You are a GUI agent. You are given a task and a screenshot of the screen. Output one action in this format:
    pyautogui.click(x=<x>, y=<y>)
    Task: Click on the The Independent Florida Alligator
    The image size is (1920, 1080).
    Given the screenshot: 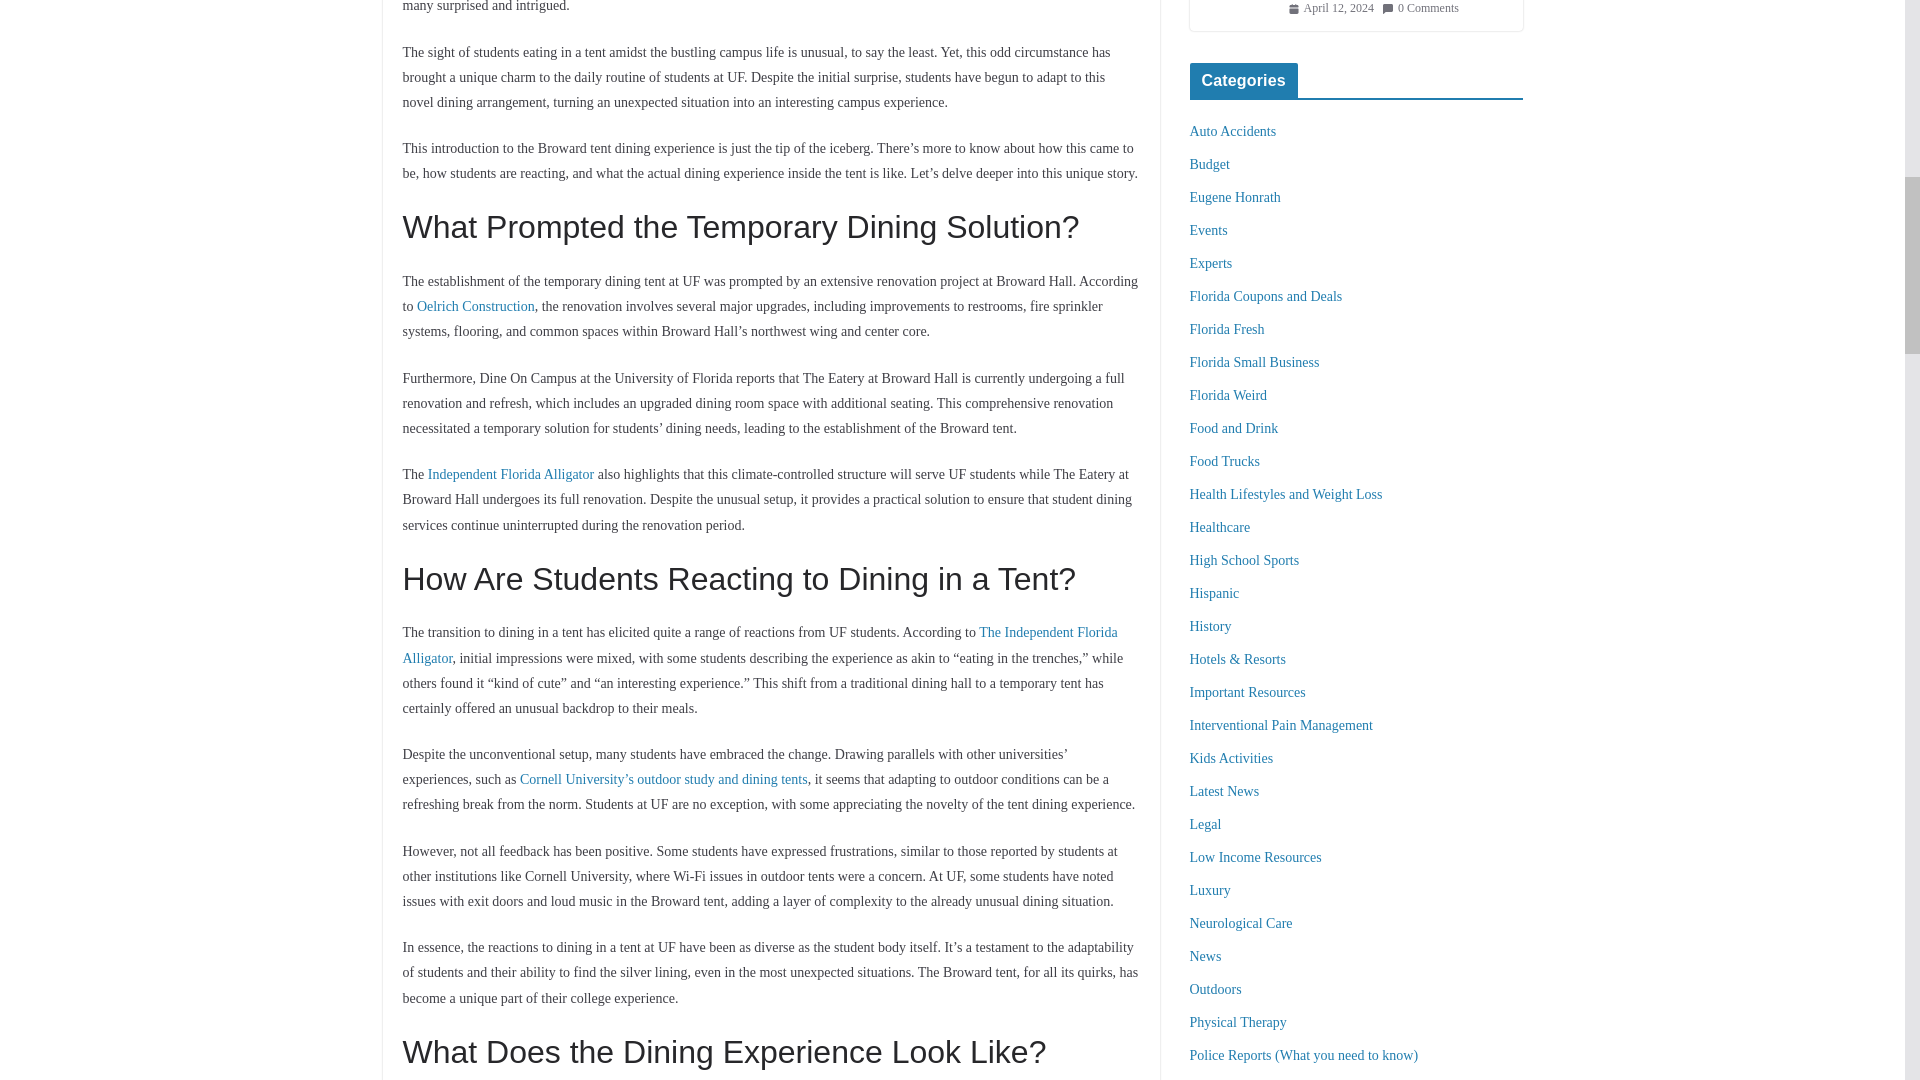 What is the action you would take?
    pyautogui.click(x=759, y=645)
    